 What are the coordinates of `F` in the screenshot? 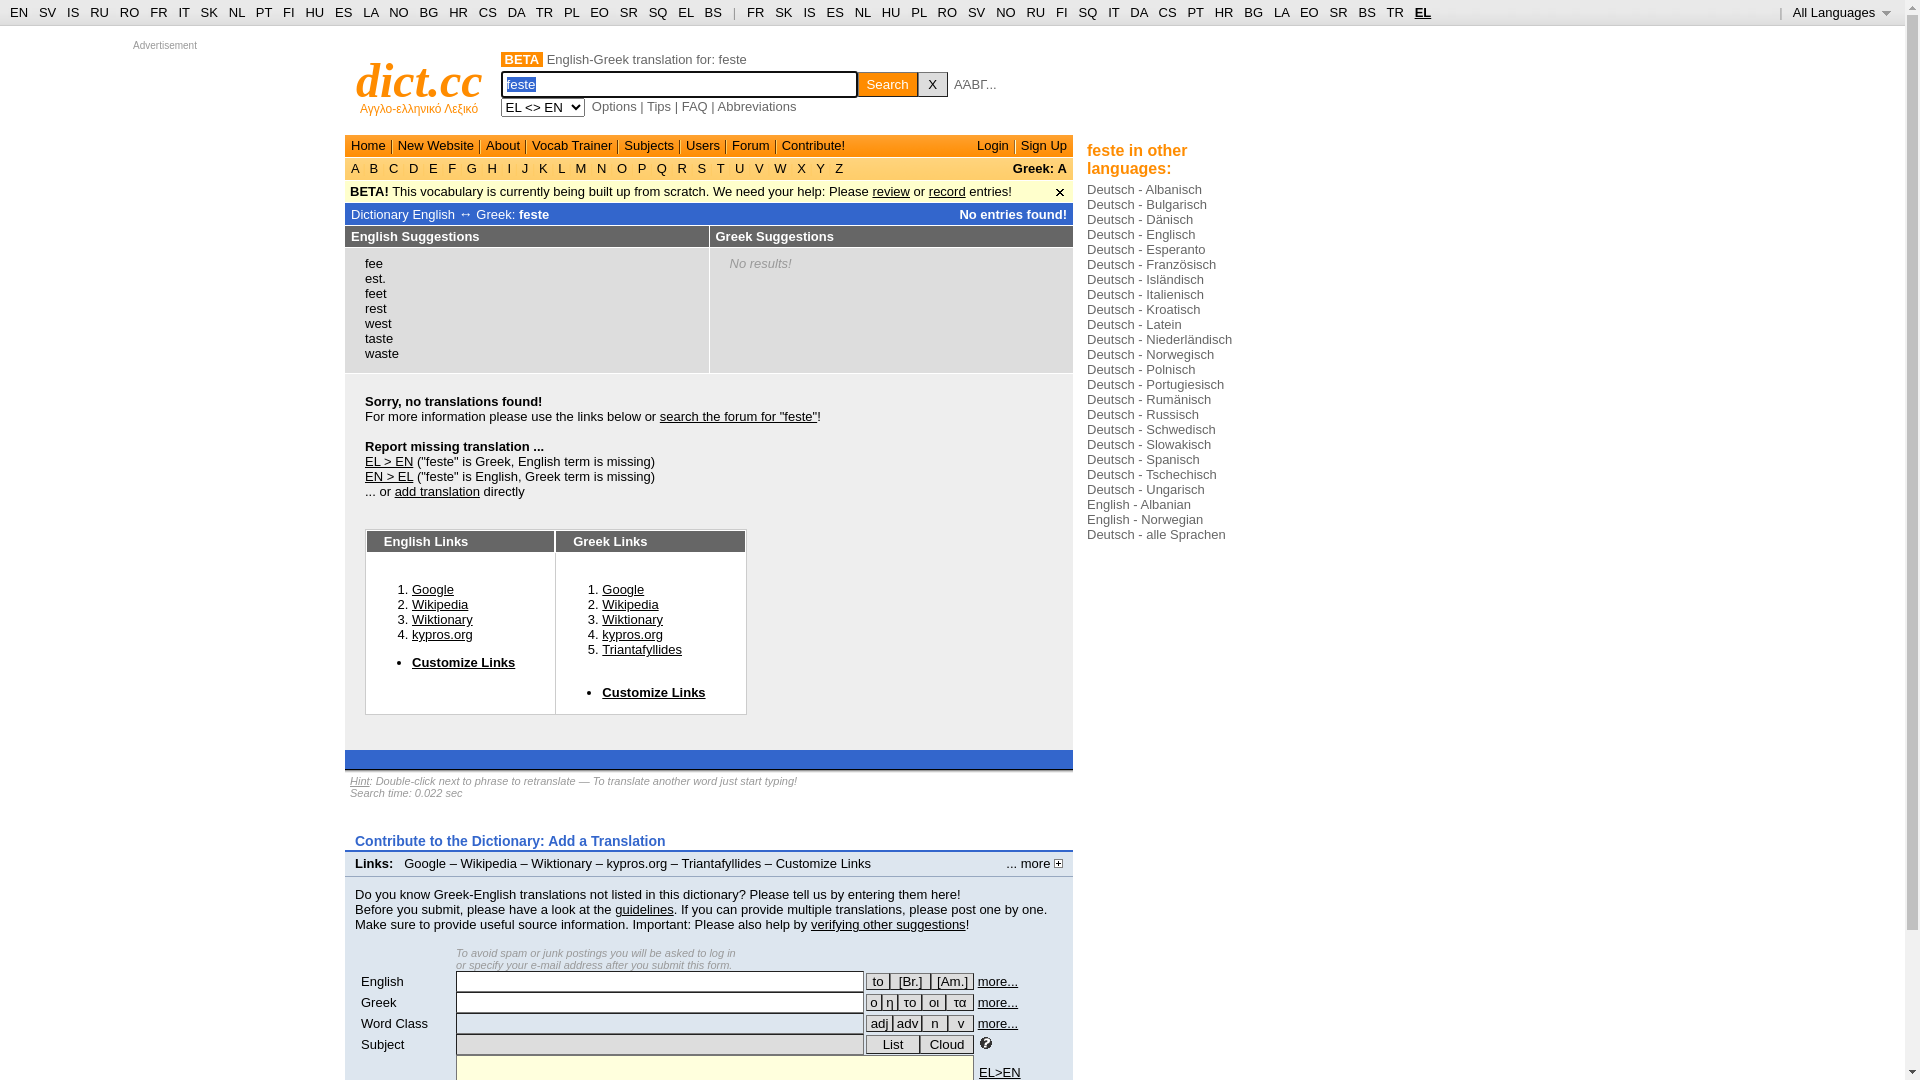 It's located at (452, 168).